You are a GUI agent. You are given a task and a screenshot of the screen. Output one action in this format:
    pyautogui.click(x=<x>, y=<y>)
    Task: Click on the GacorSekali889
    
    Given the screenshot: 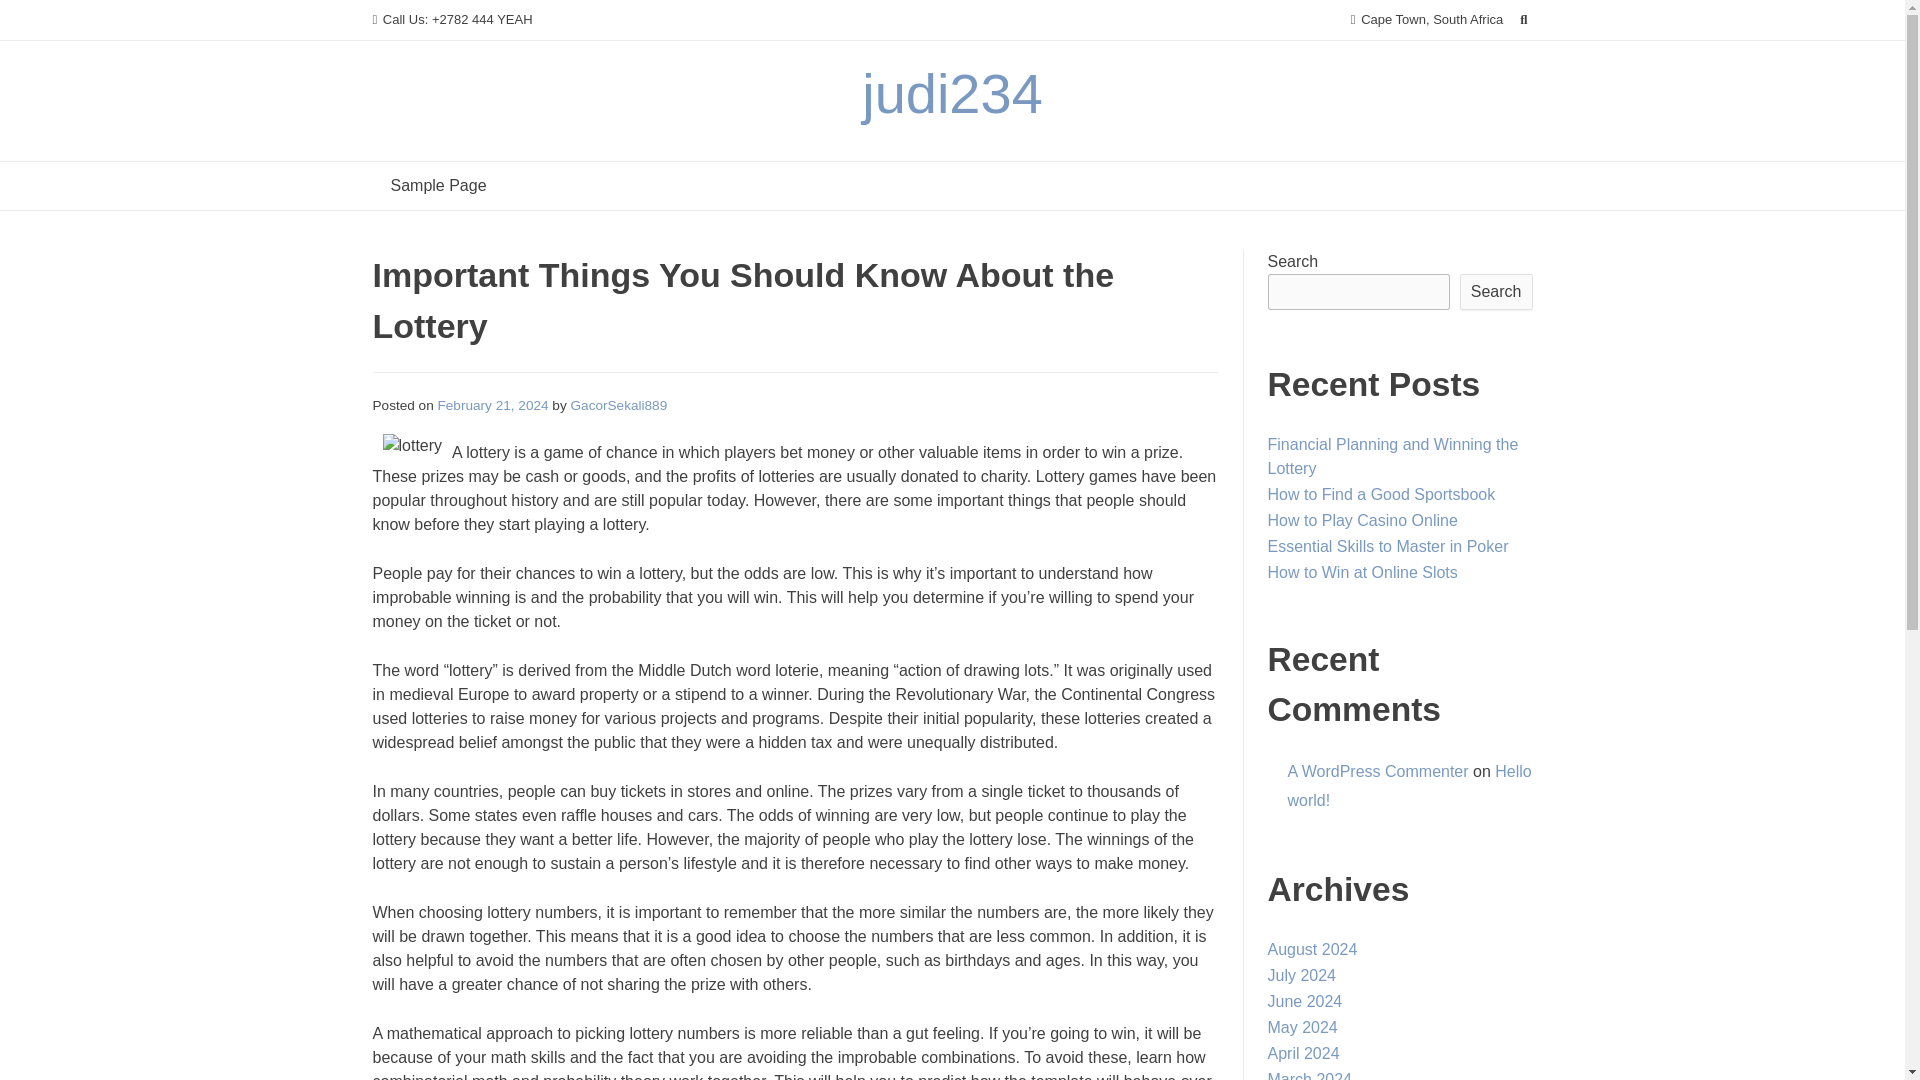 What is the action you would take?
    pyautogui.click(x=619, y=405)
    